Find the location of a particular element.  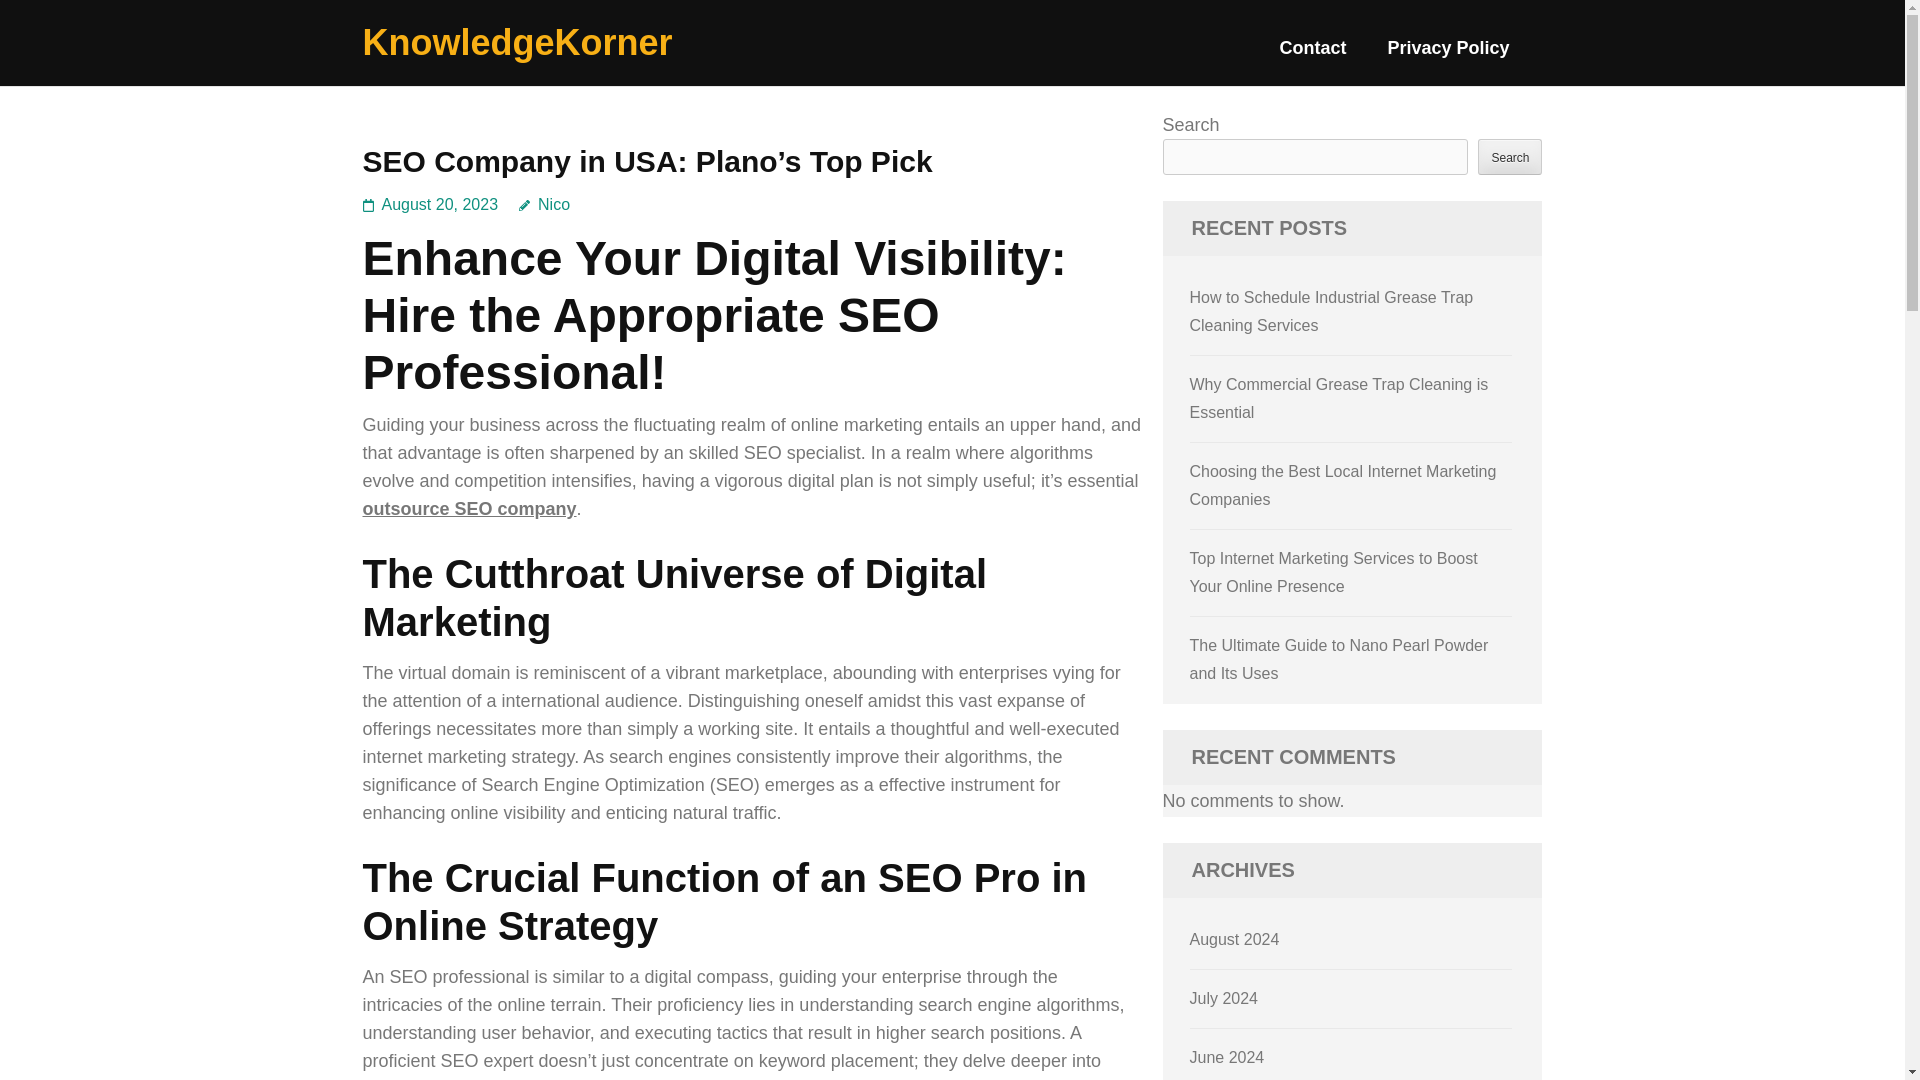

The Ultimate Guide to Nano Pearl Powder and Its Uses is located at coordinates (1340, 659).